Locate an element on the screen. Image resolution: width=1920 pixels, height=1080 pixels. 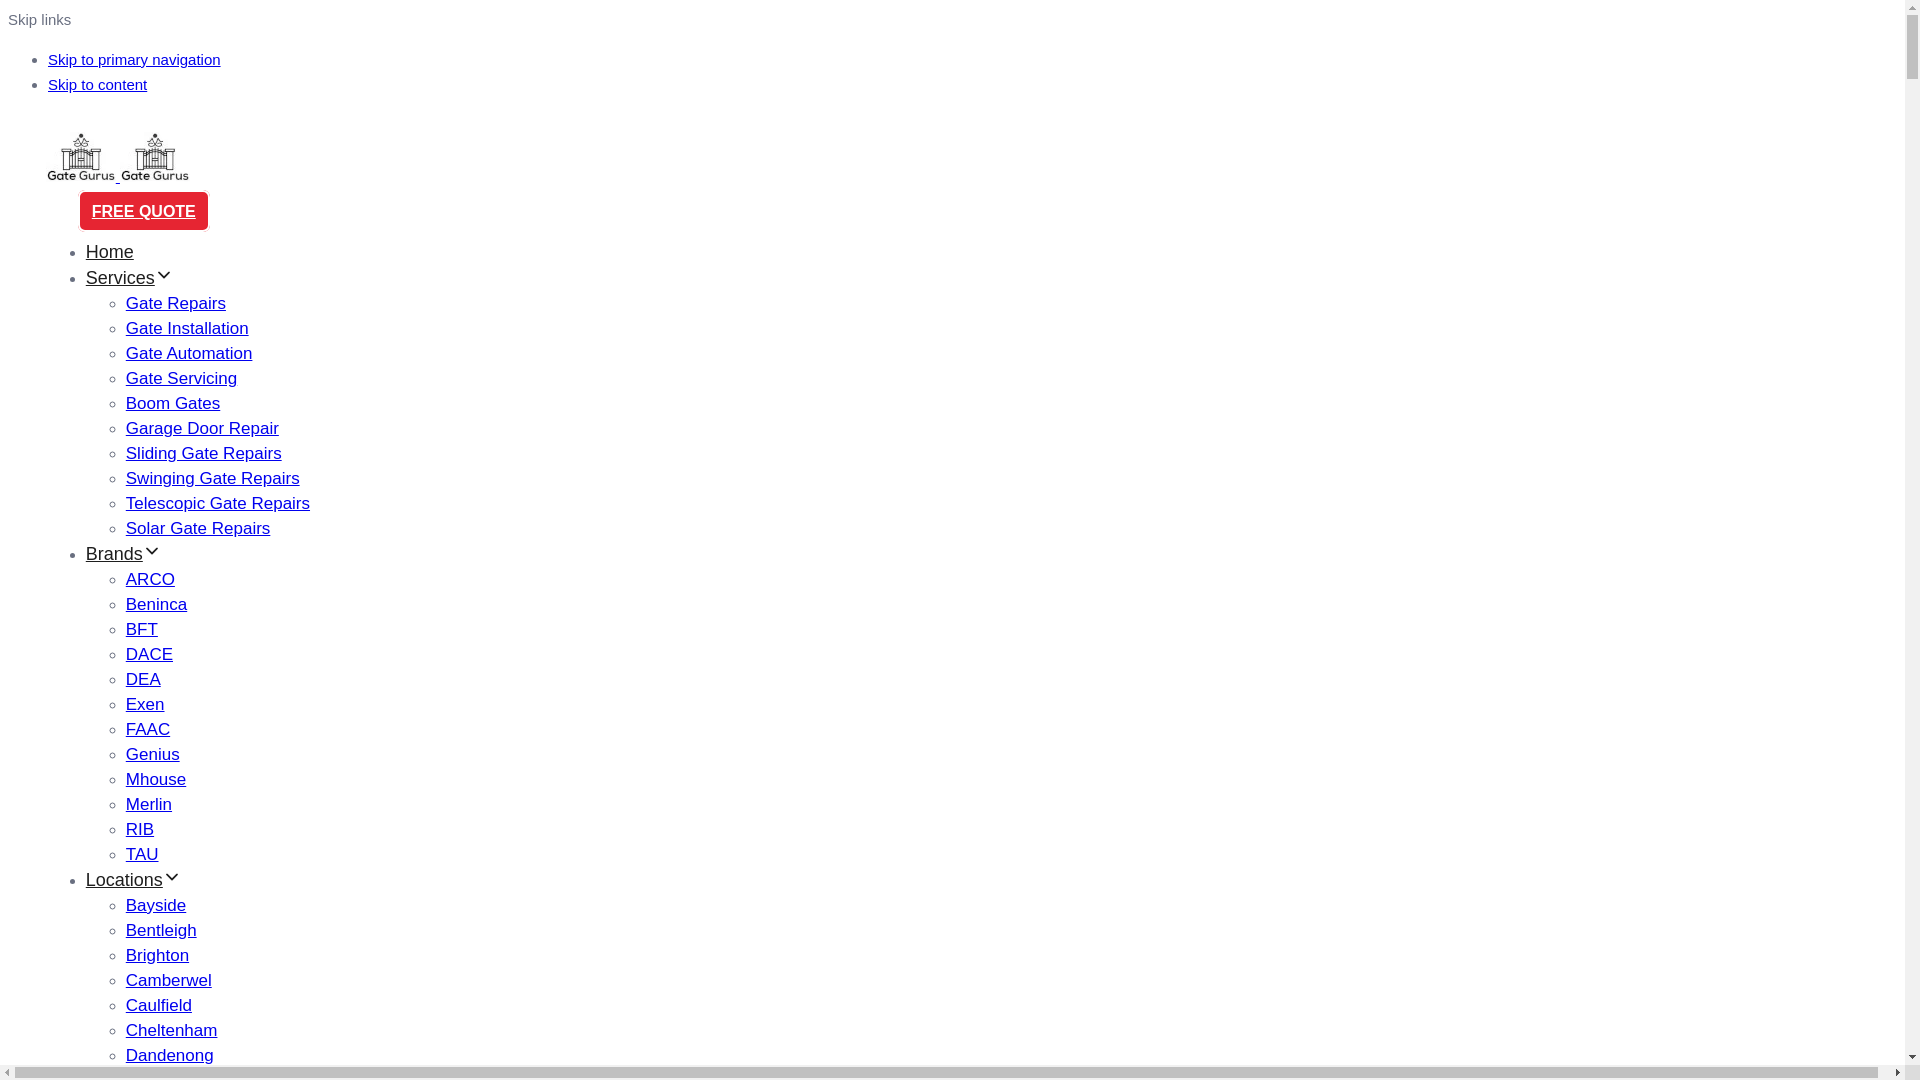
Mhouse is located at coordinates (156, 779).